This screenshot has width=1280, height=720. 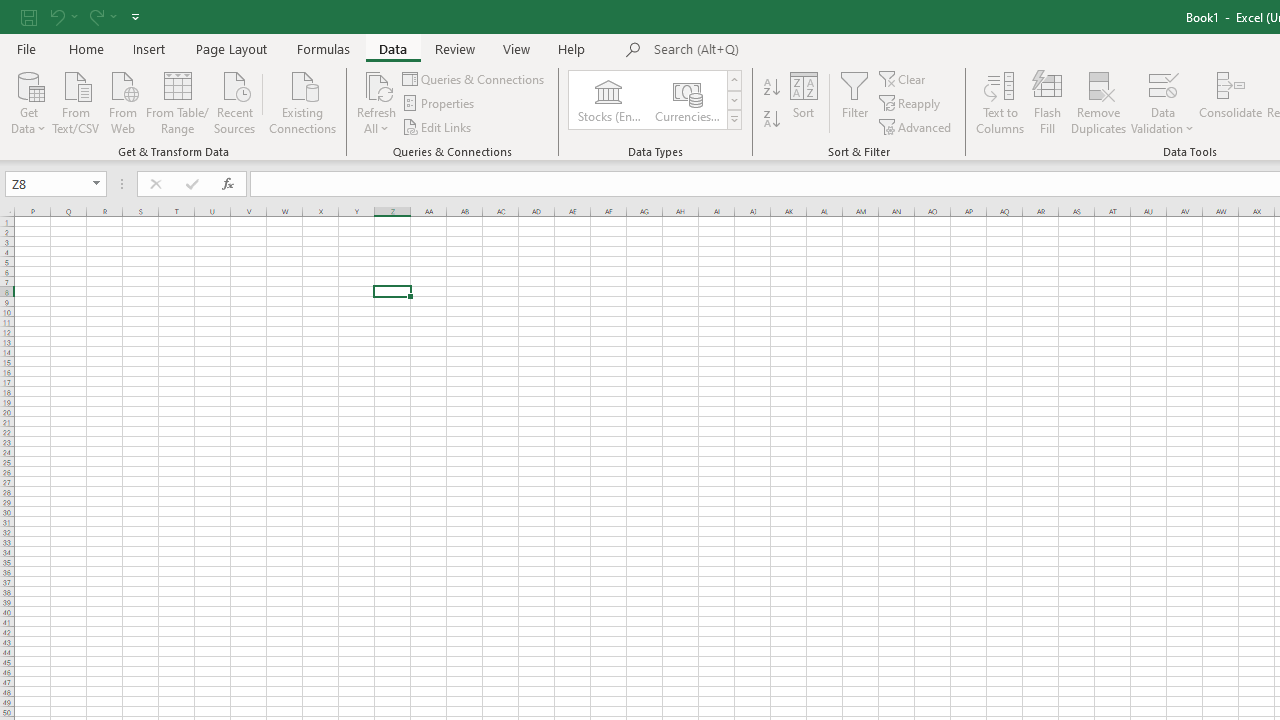 What do you see at coordinates (772, 120) in the screenshot?
I see `Sort Z to A` at bounding box center [772, 120].